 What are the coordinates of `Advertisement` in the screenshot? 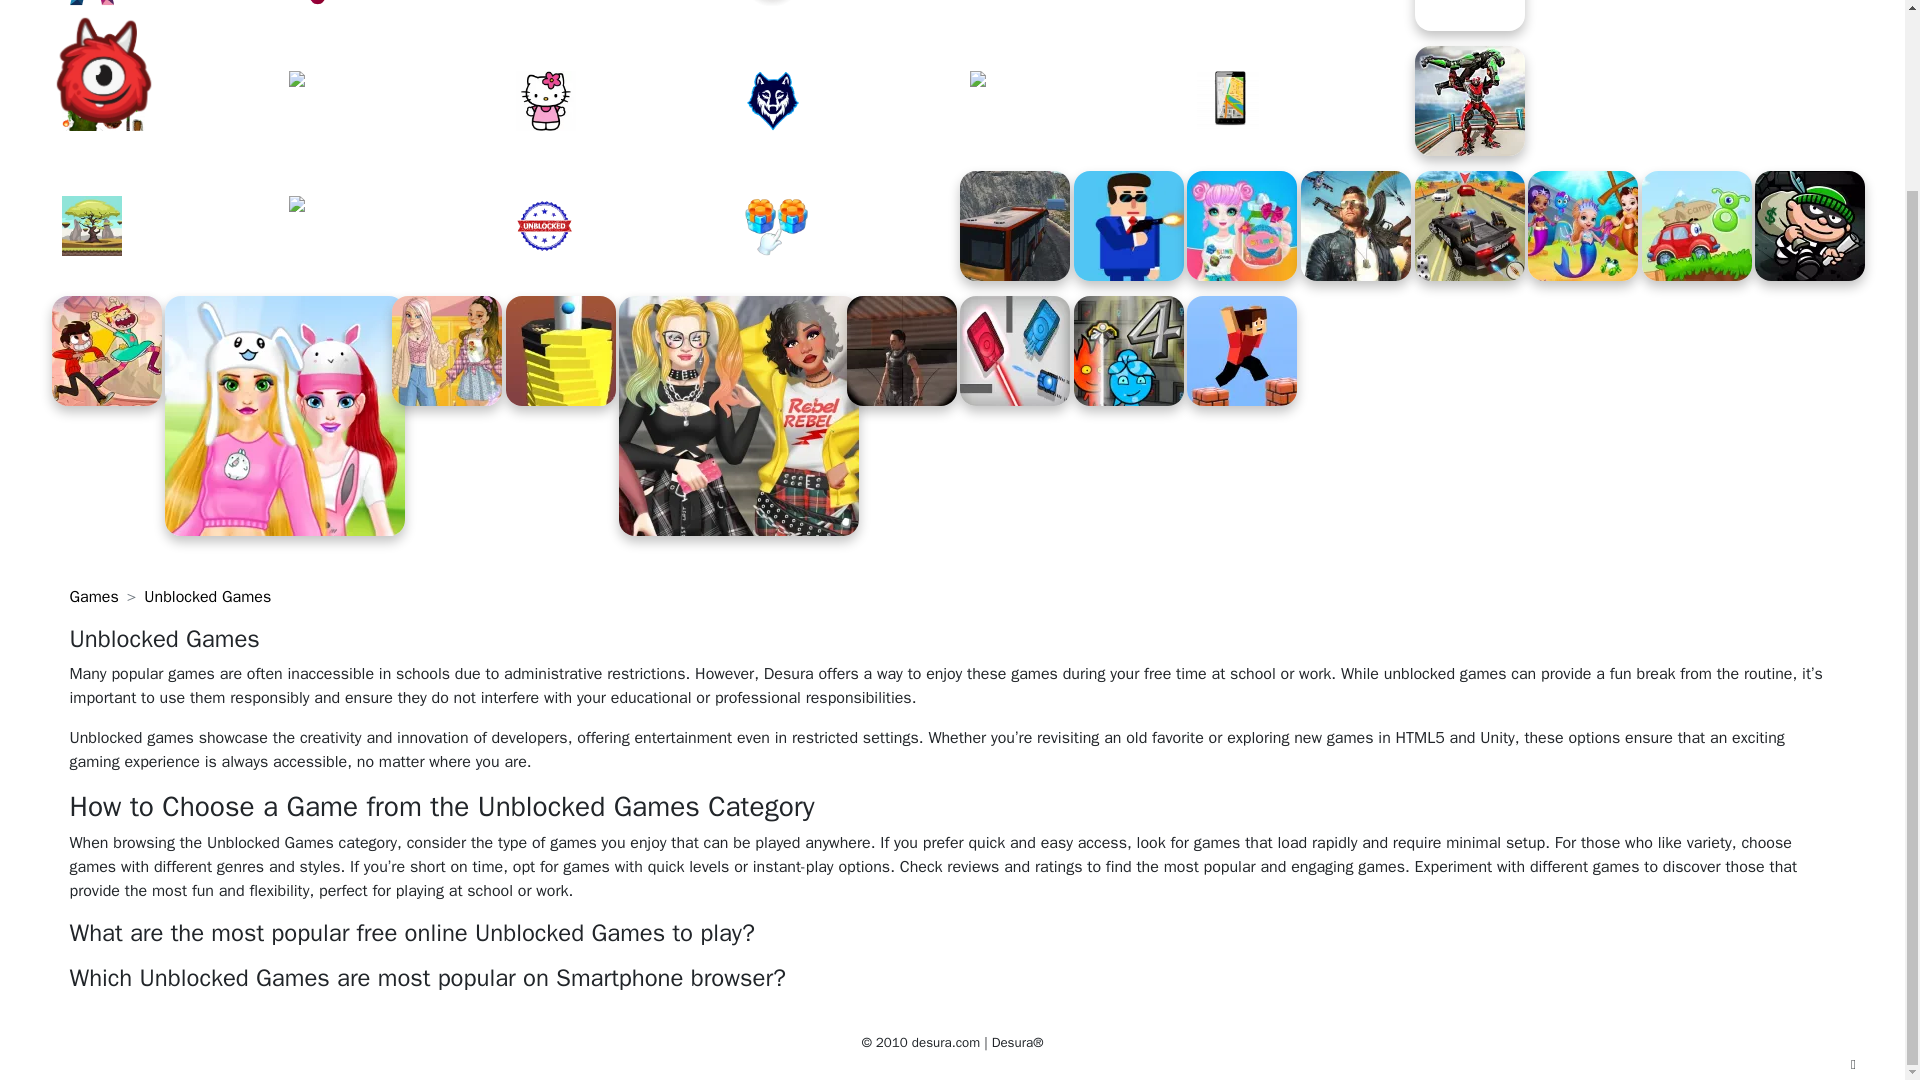 It's located at (1704, 60).